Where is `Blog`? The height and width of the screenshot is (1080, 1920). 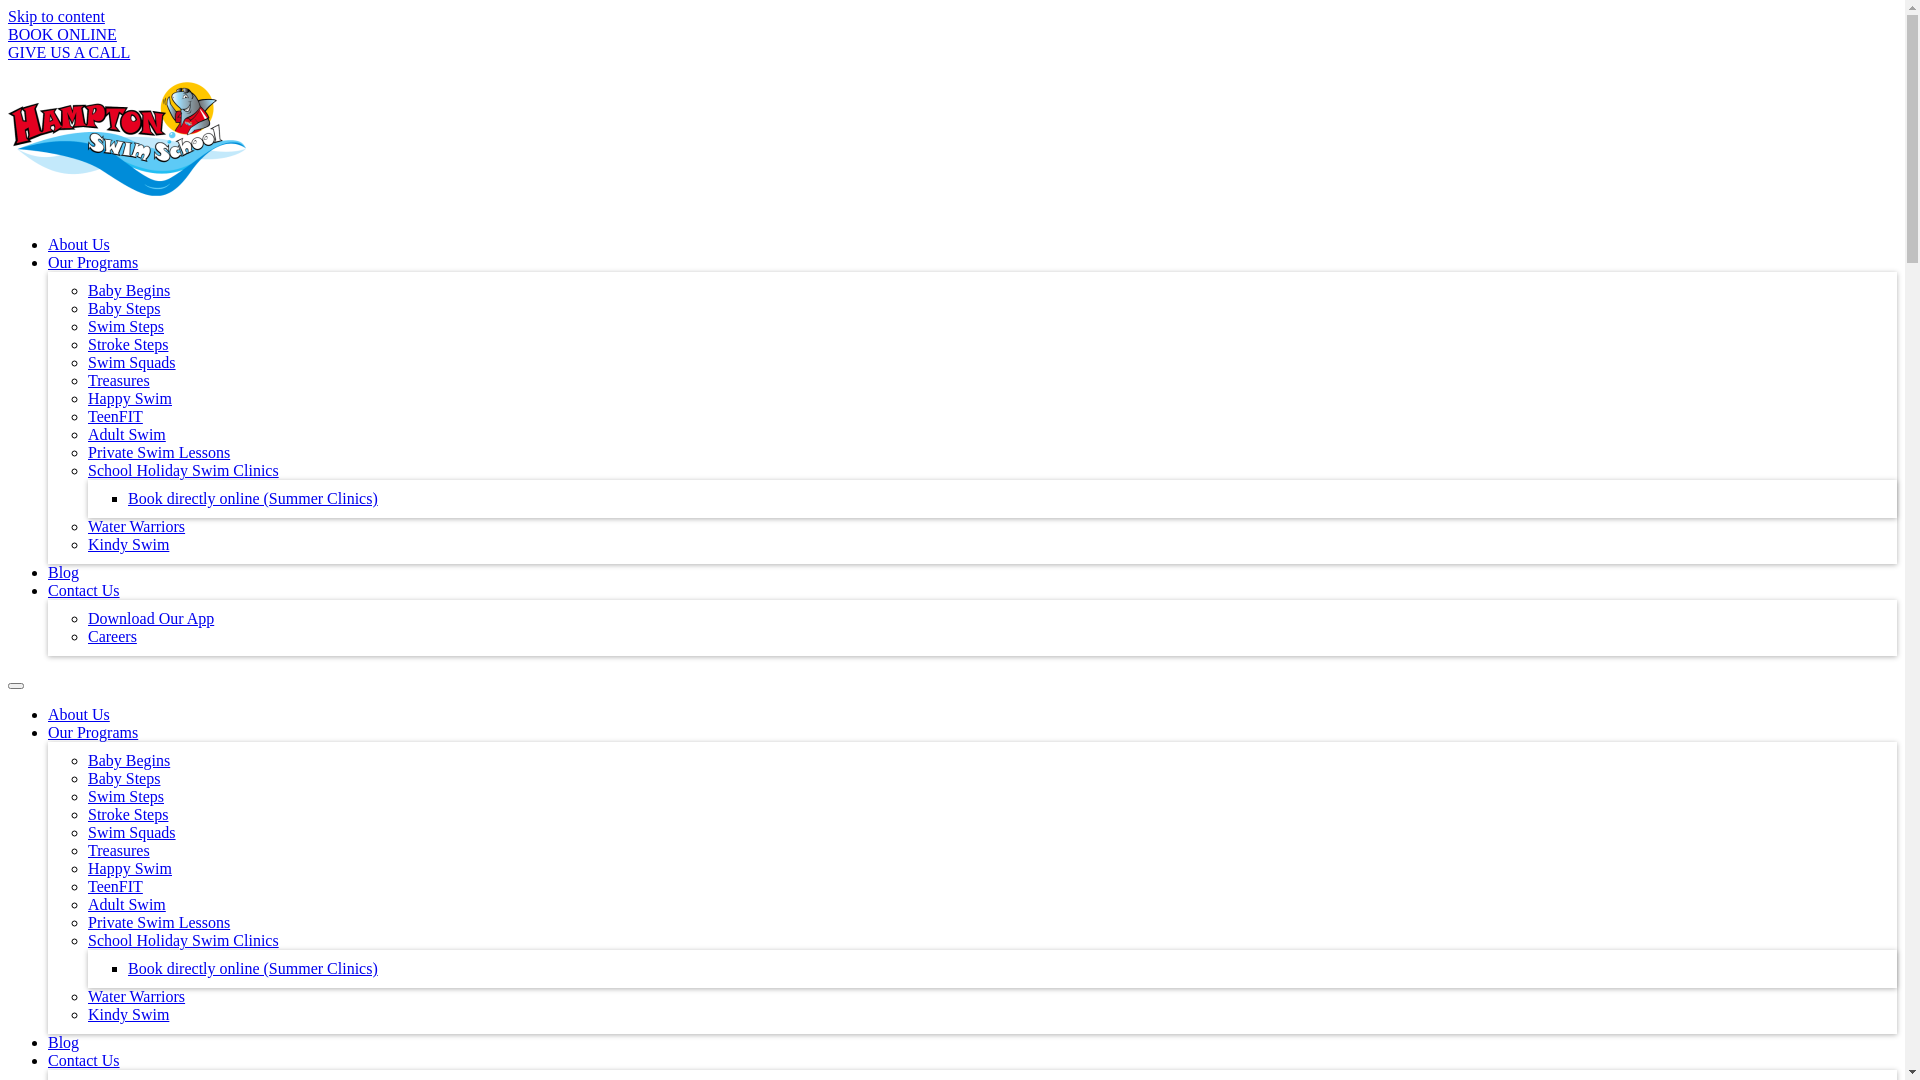 Blog is located at coordinates (64, 1042).